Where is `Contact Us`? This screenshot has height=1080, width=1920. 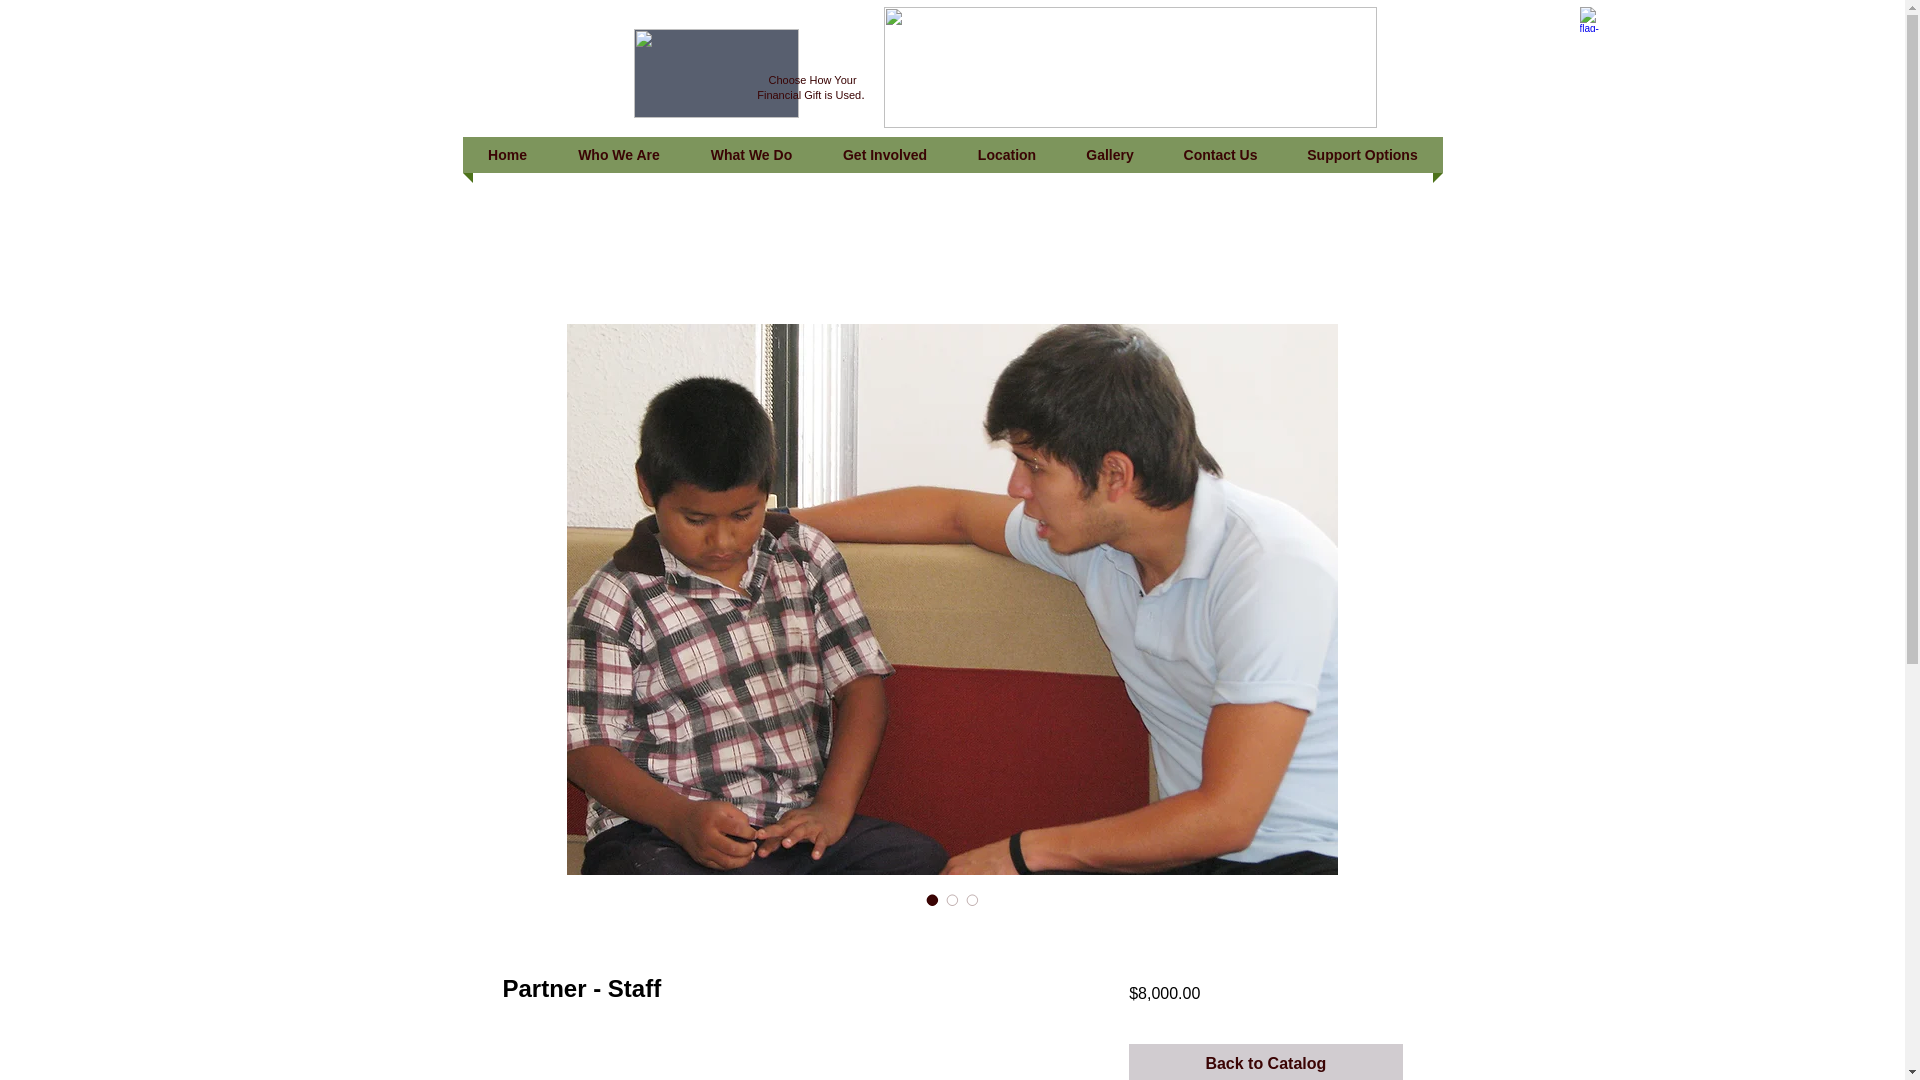 Contact Us is located at coordinates (1220, 154).